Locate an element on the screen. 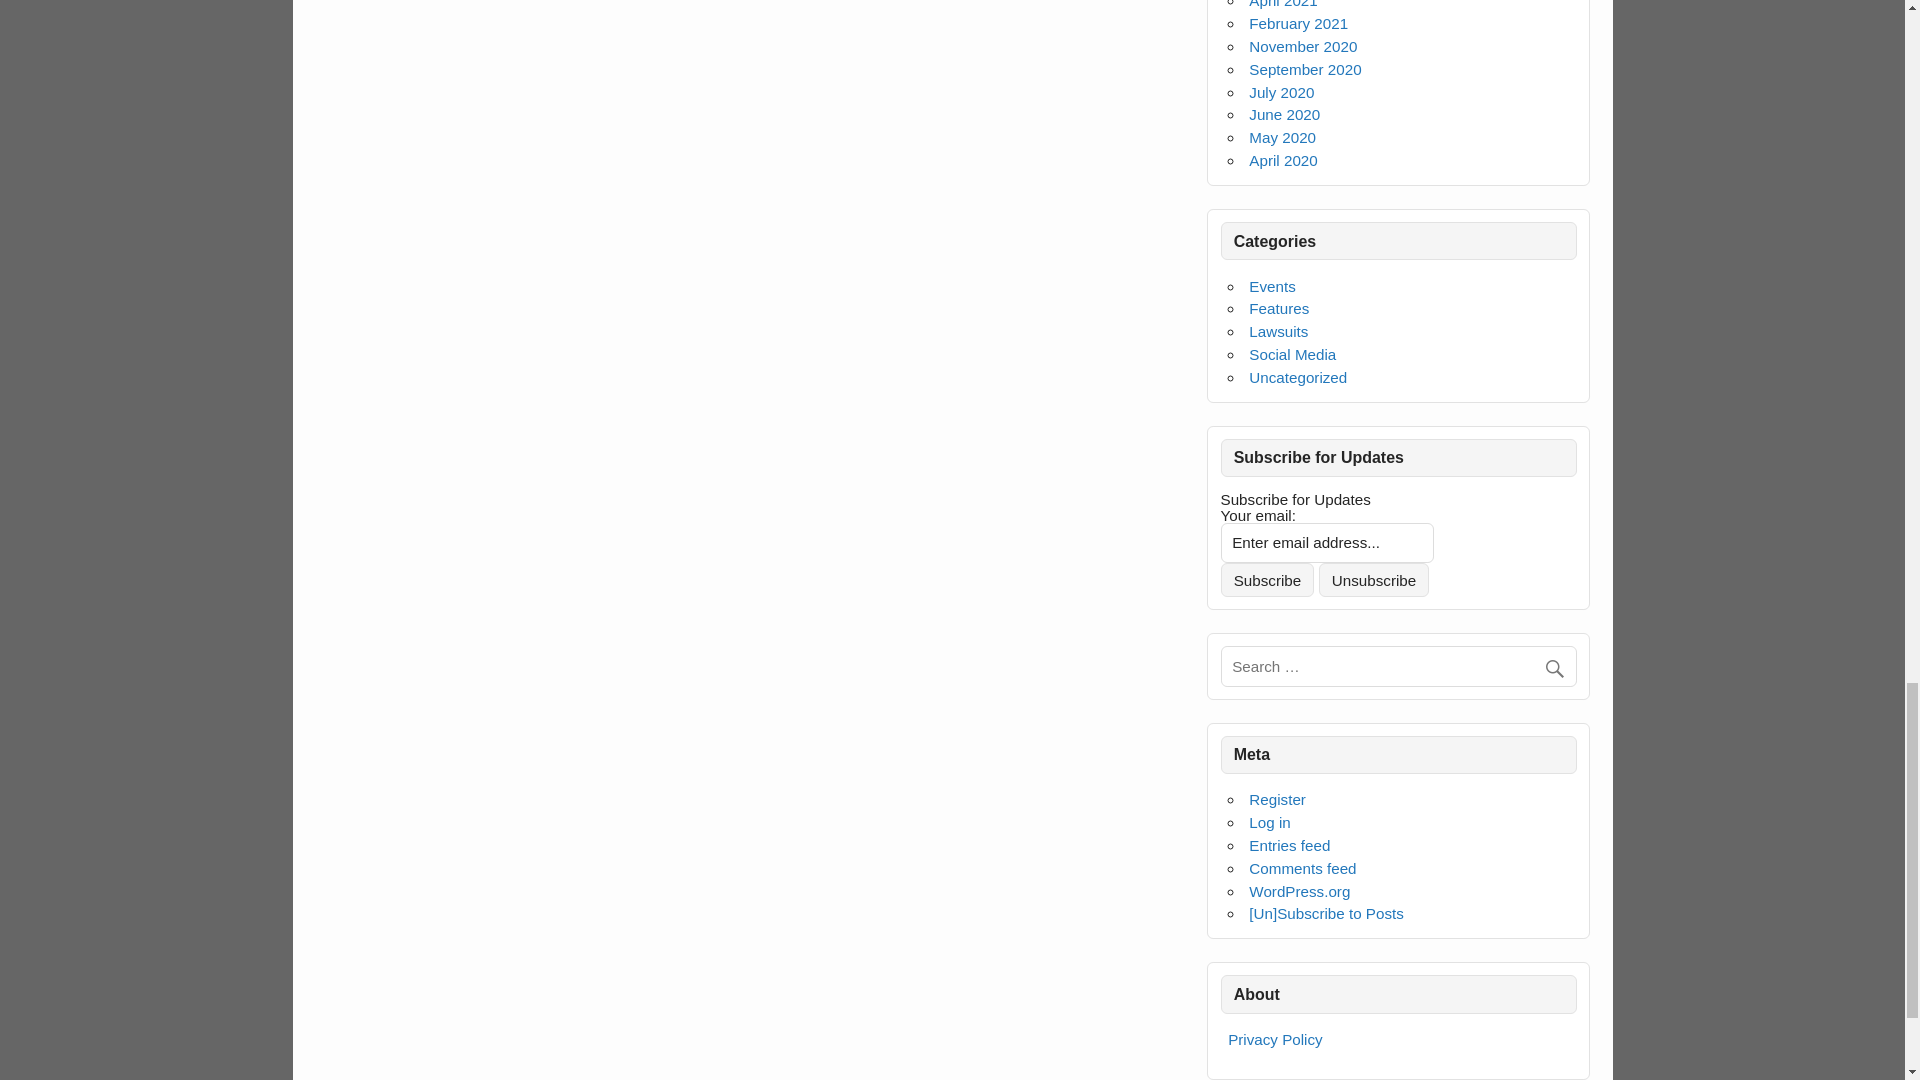 The width and height of the screenshot is (1920, 1080). July 2020 is located at coordinates (1281, 92).